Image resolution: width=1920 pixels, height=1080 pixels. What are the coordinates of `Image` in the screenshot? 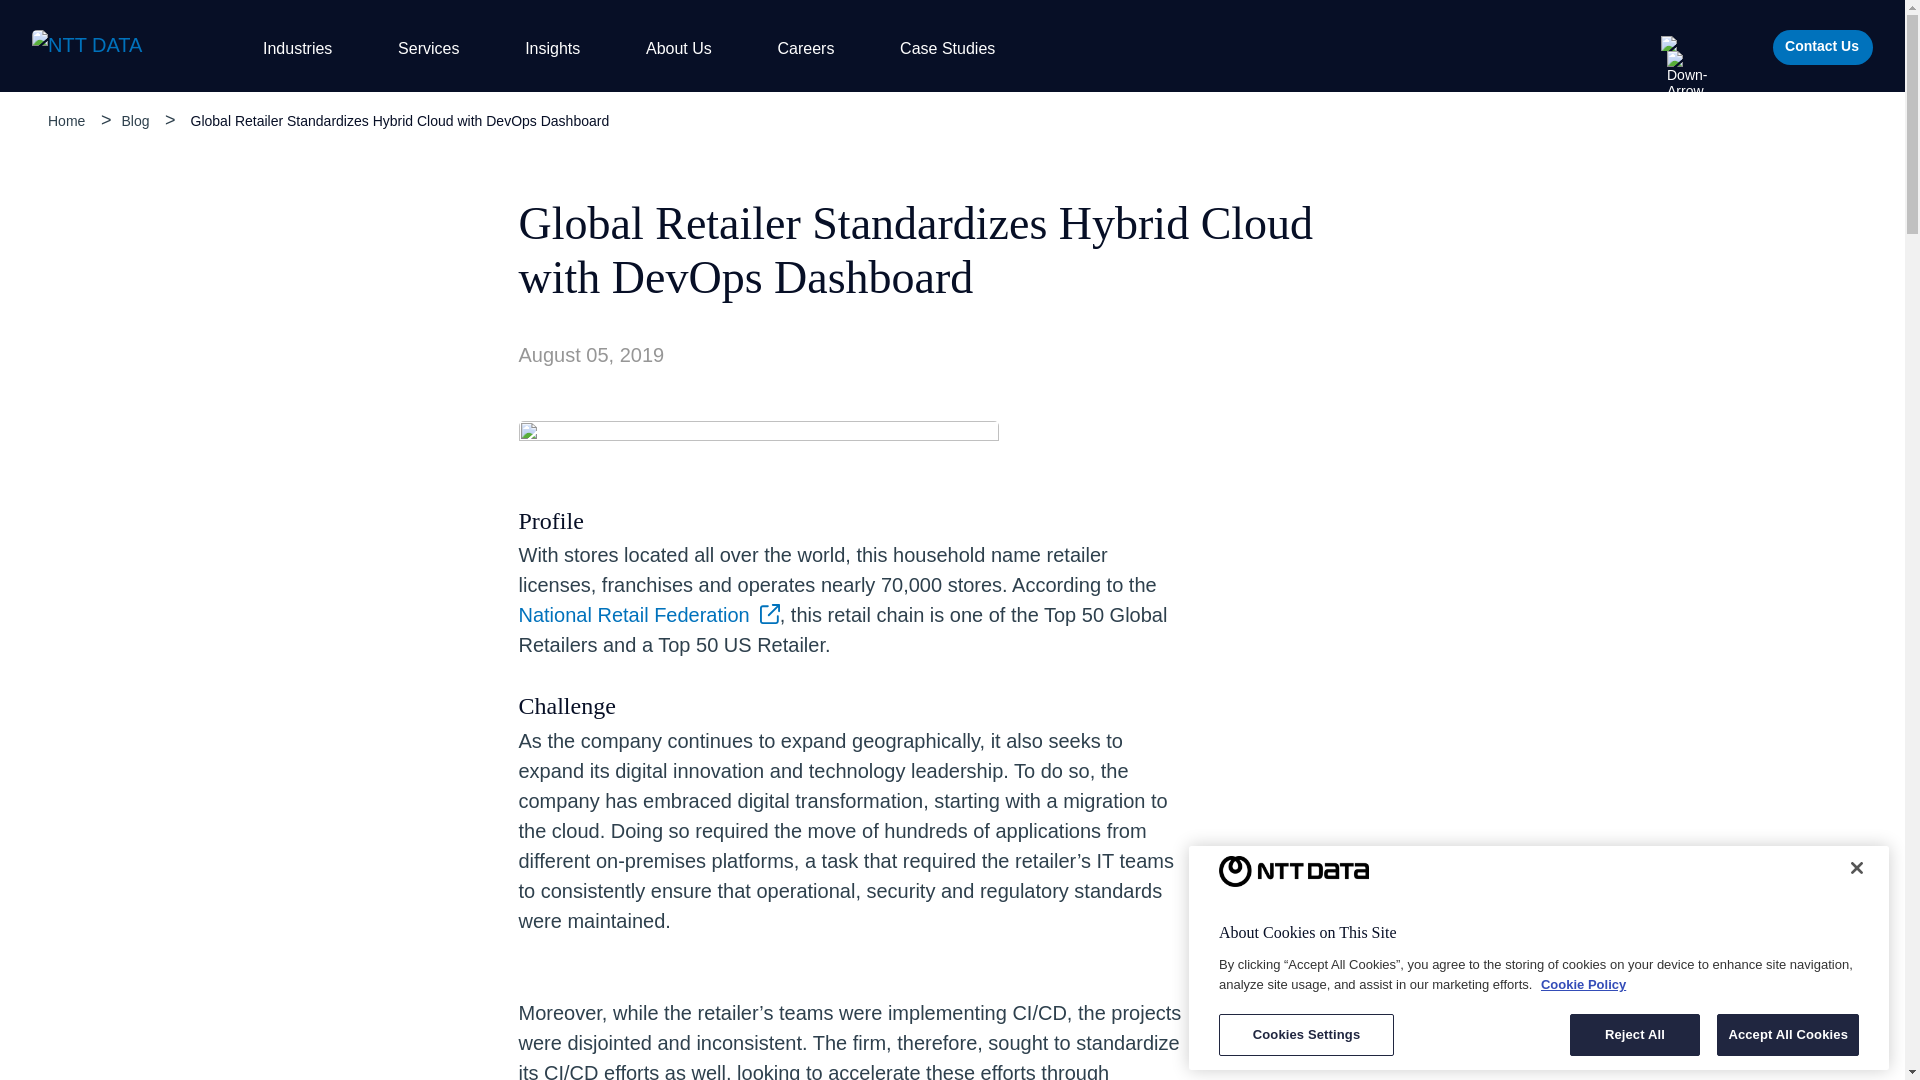 It's located at (116, 46).